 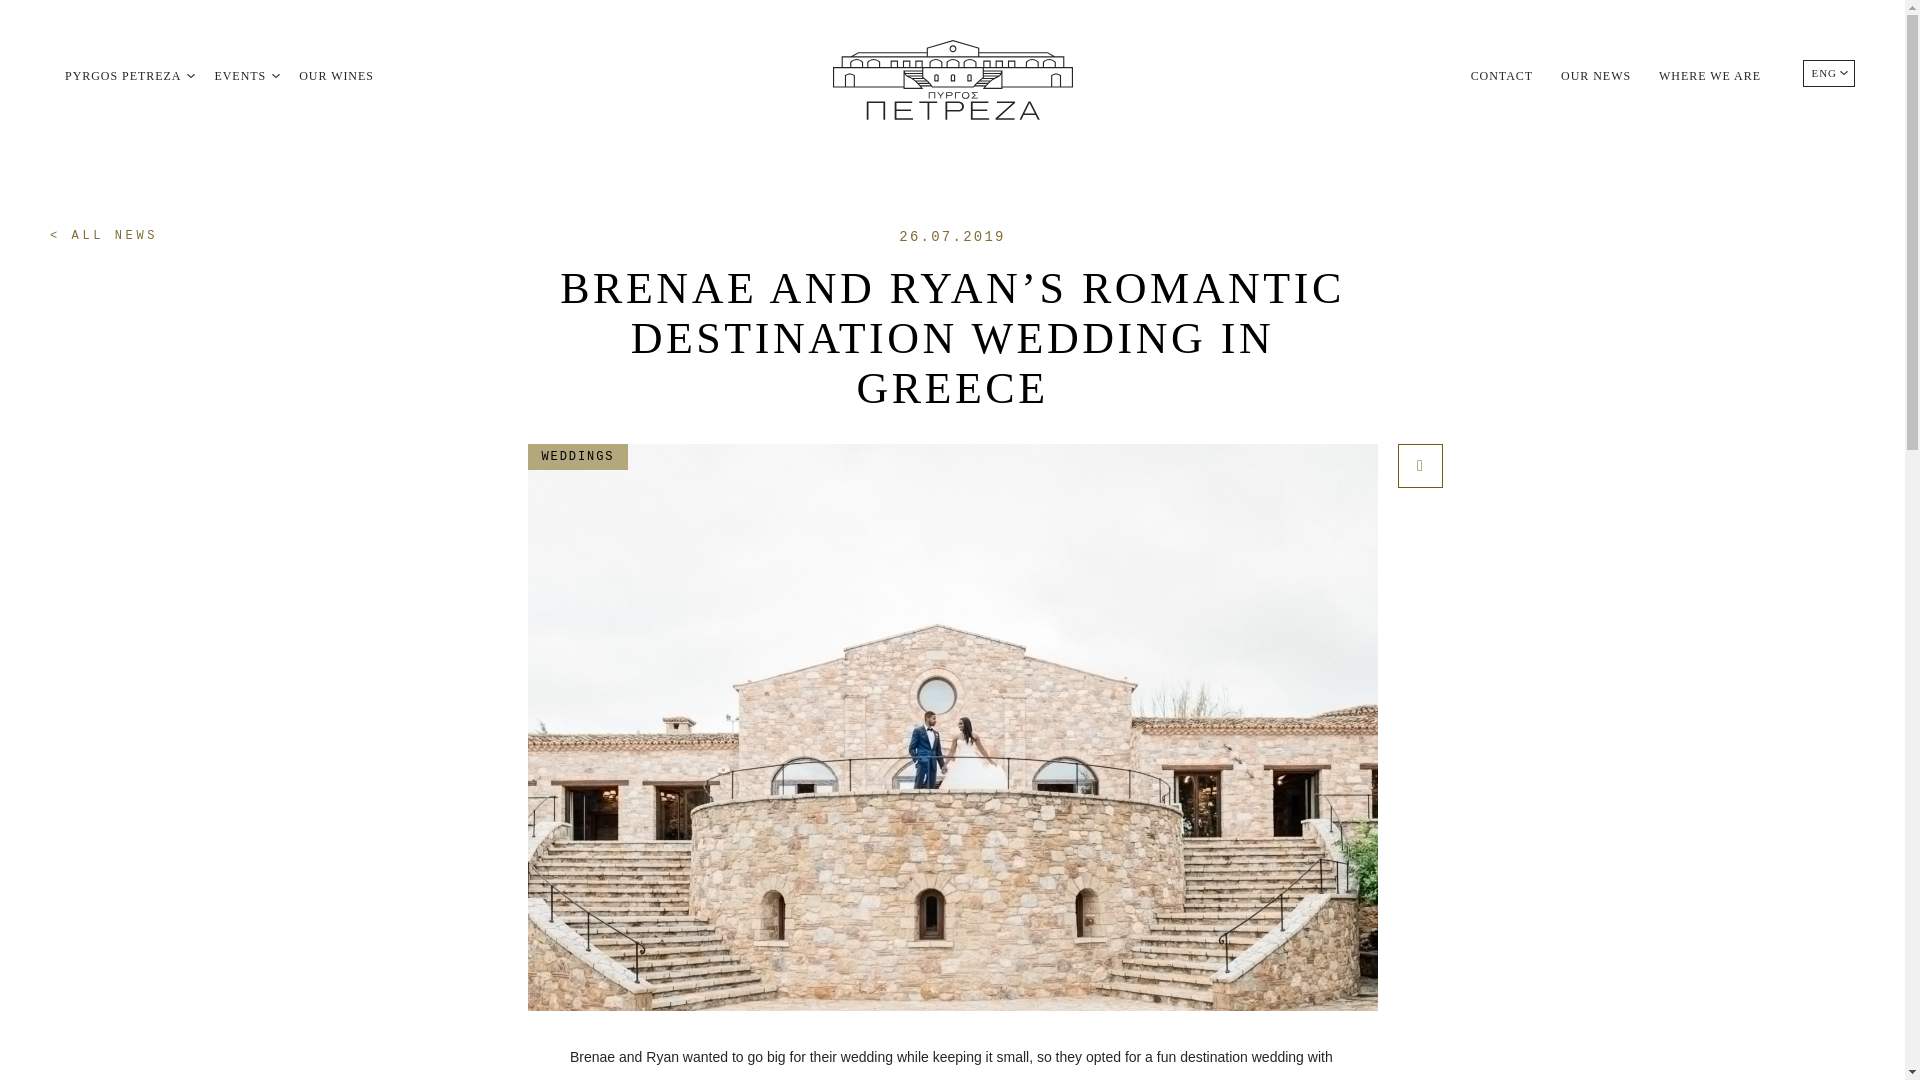 I want to click on EVENTS, so click(x=240, y=76).